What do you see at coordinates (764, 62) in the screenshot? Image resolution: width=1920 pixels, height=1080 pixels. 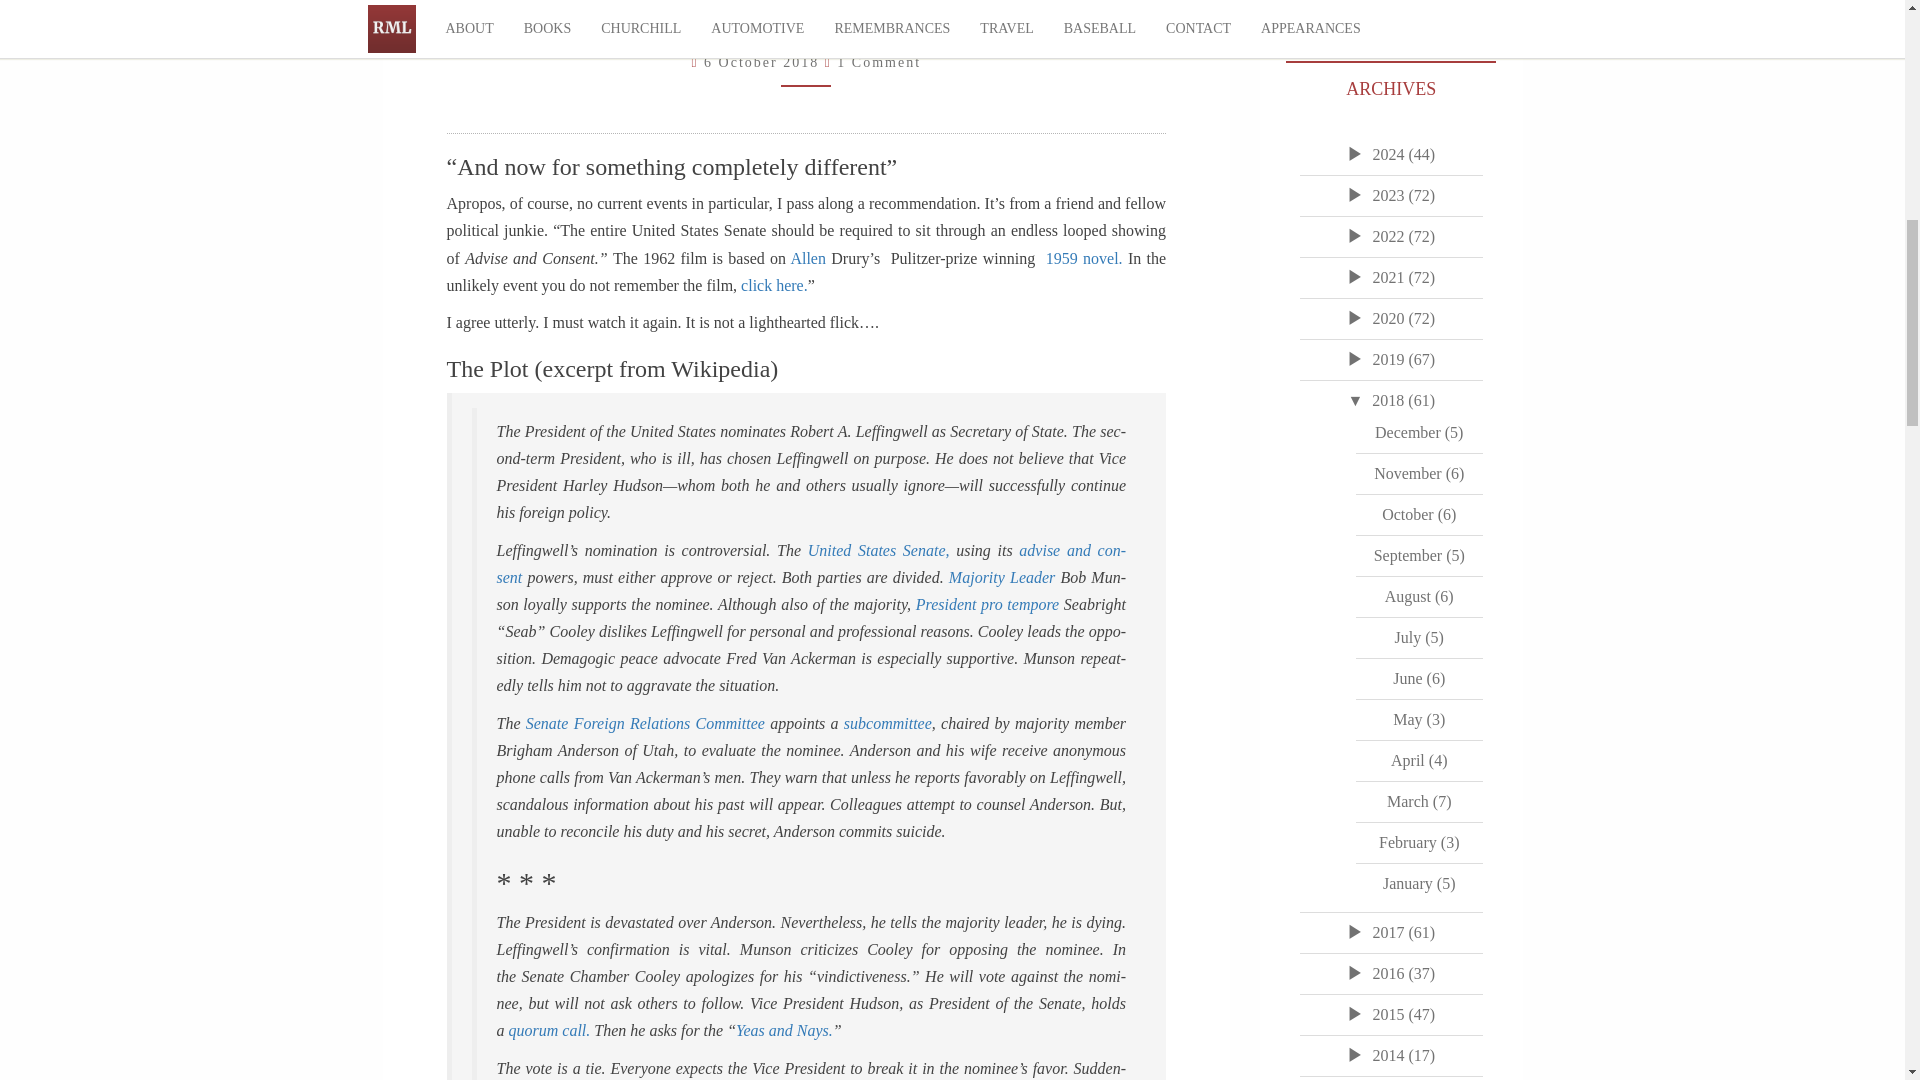 I see `14:00` at bounding box center [764, 62].